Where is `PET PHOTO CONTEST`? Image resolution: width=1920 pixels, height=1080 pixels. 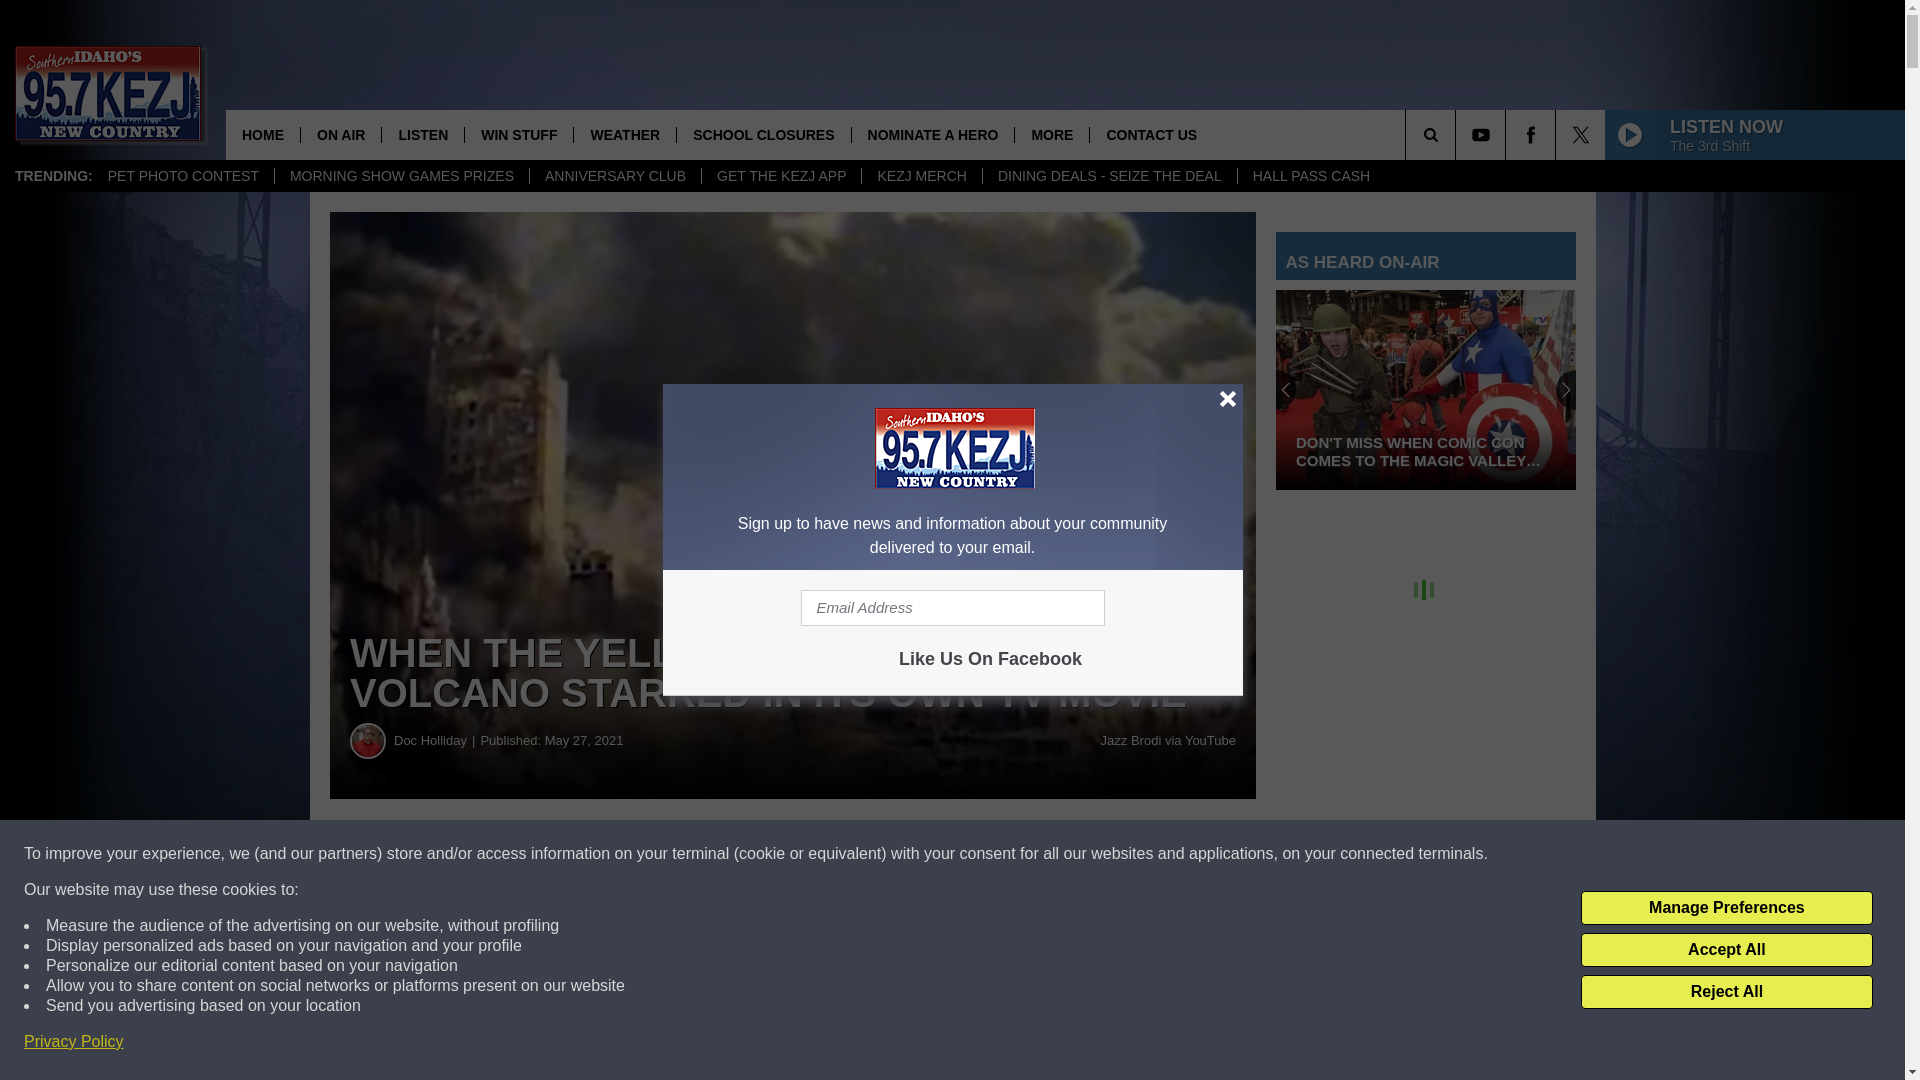
PET PHOTO CONTEST is located at coordinates (183, 176).